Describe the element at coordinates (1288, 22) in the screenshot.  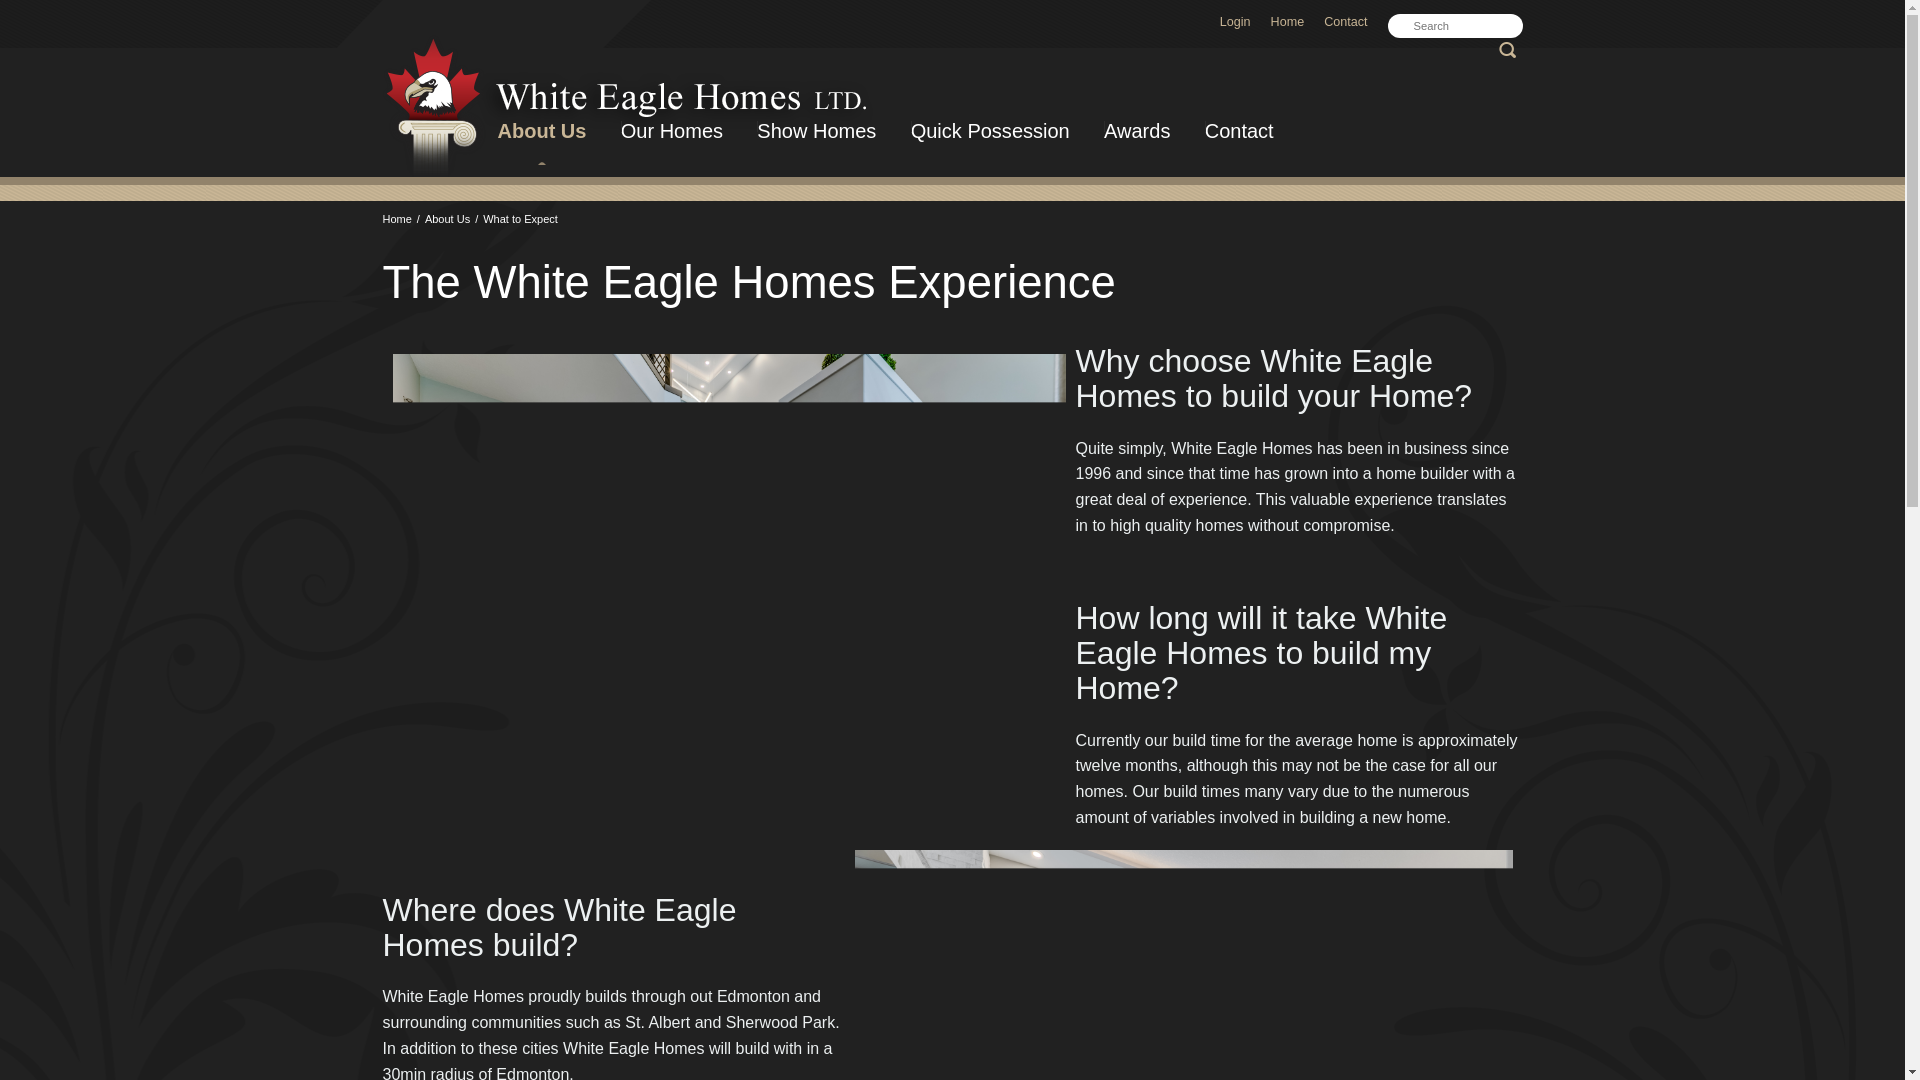
I see `Home` at that location.